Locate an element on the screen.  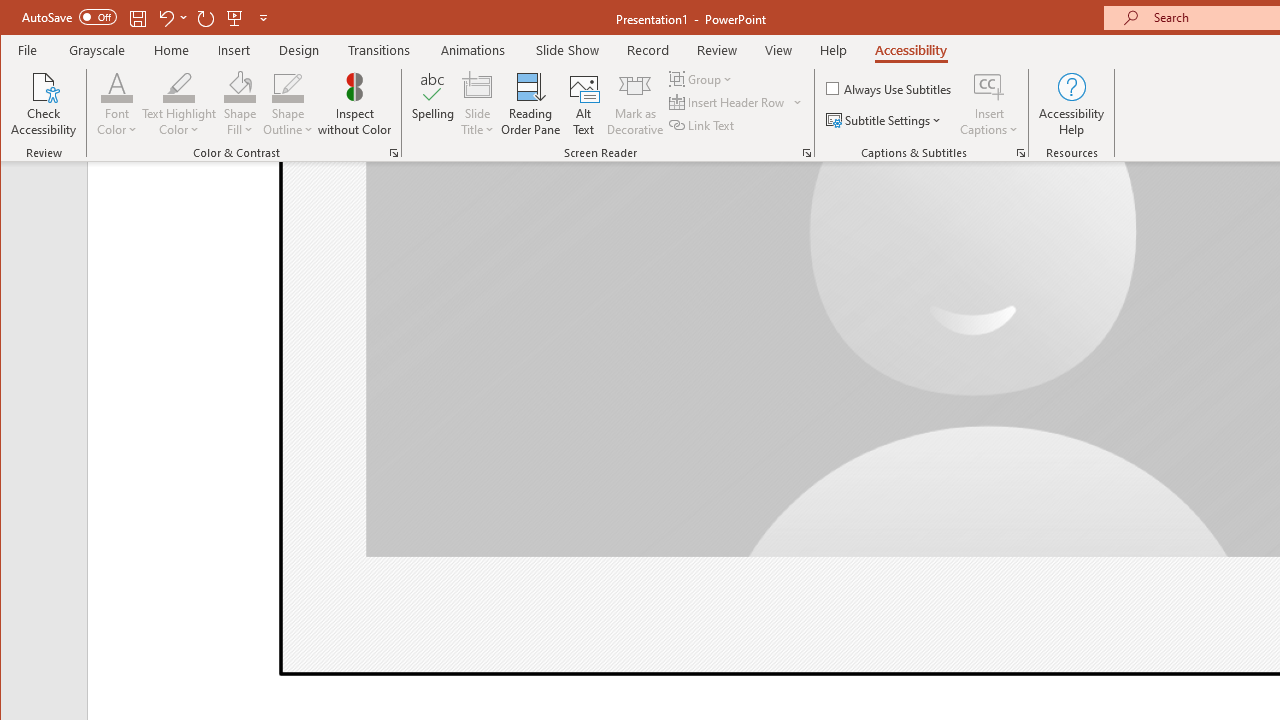
Color & Contrast is located at coordinates (394, 152).